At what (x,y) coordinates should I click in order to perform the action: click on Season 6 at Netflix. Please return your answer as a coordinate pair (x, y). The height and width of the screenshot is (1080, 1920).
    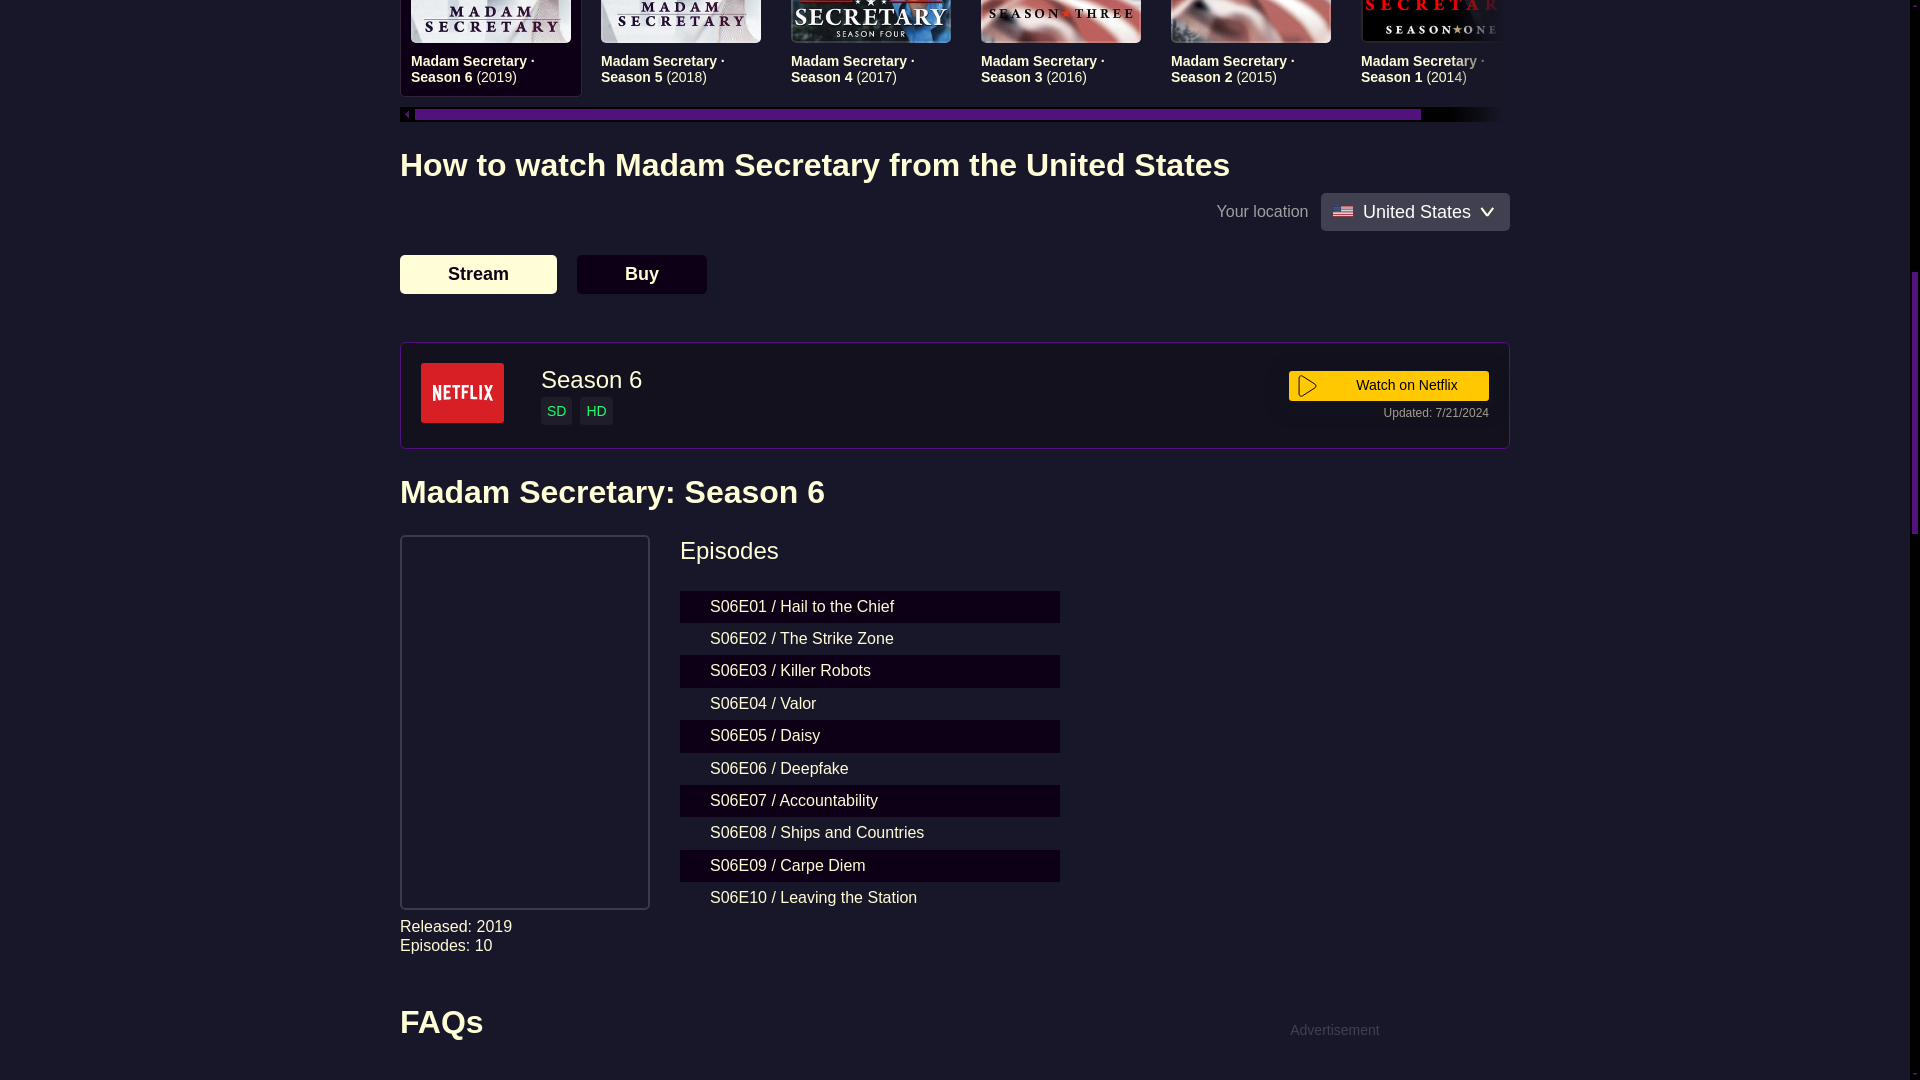
    Looking at the image, I should click on (591, 380).